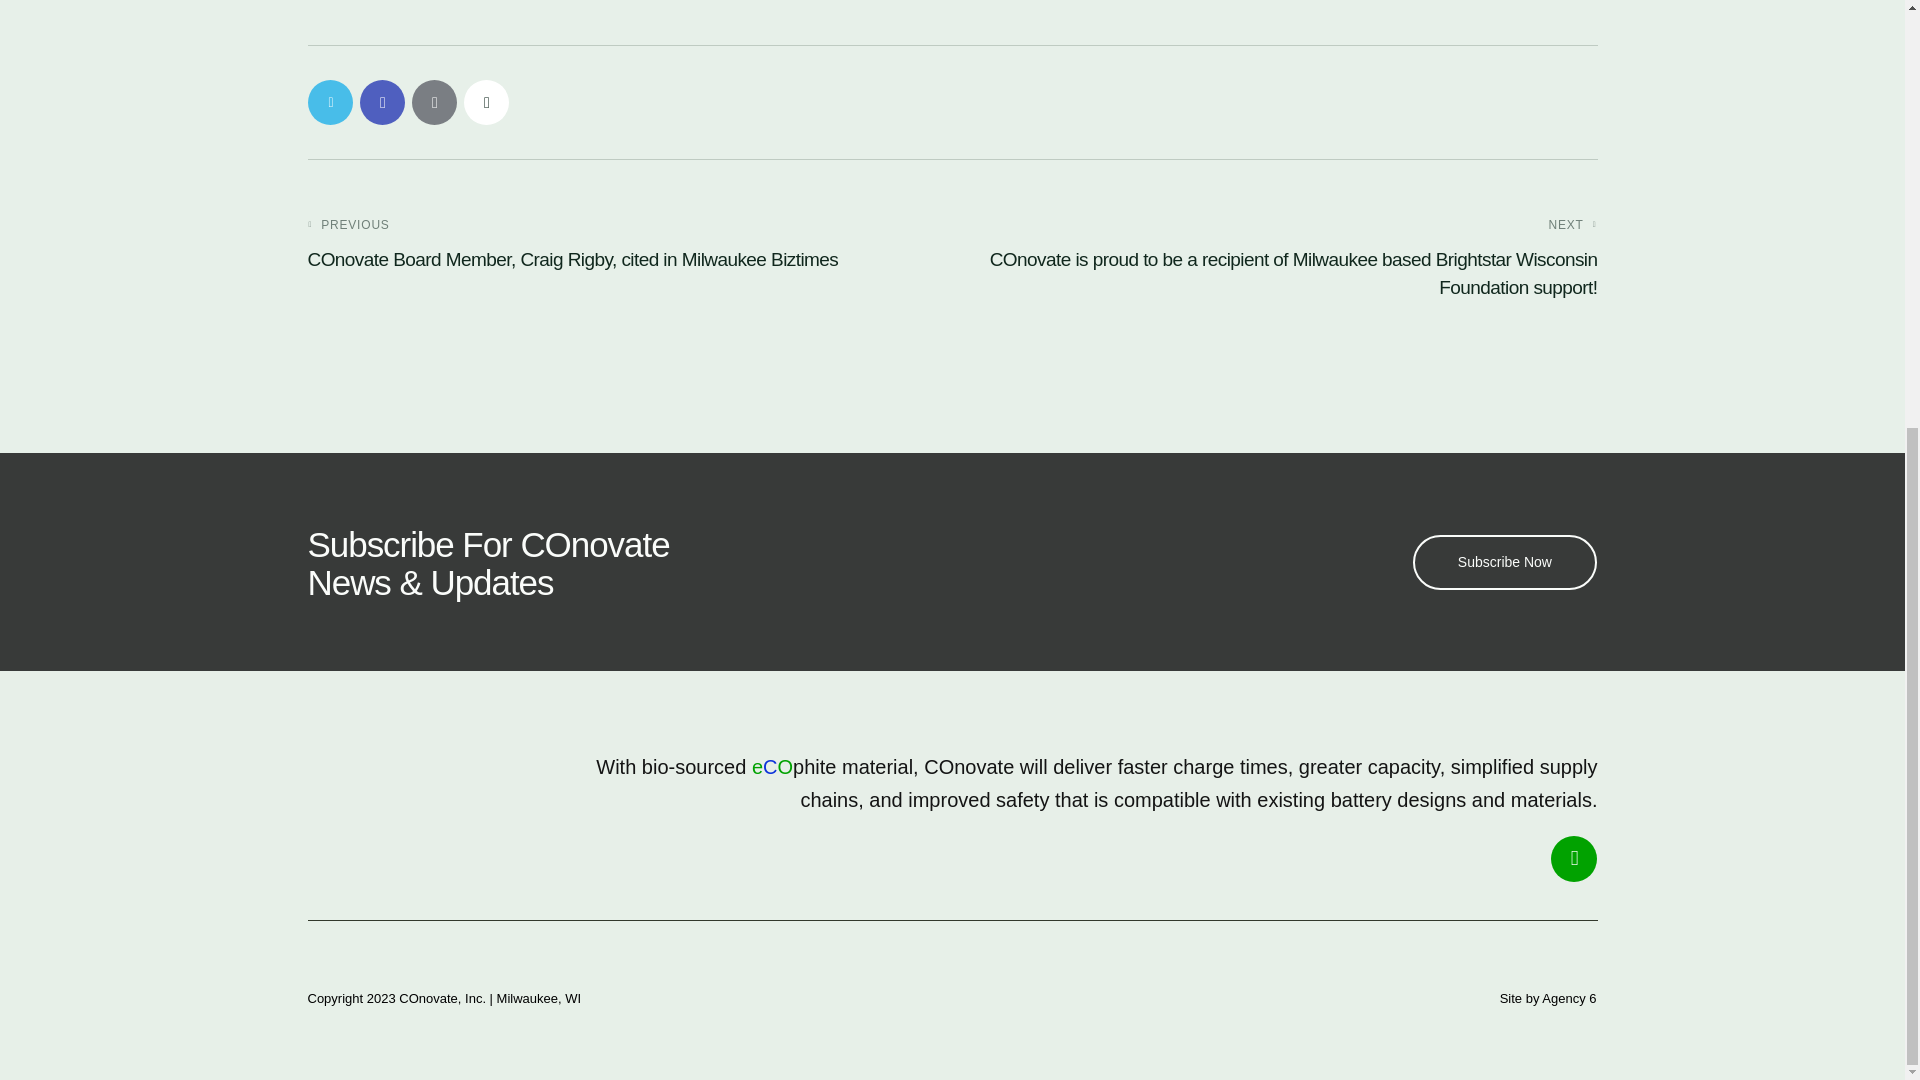  I want to click on Copy URL to clipboard, so click(486, 102).